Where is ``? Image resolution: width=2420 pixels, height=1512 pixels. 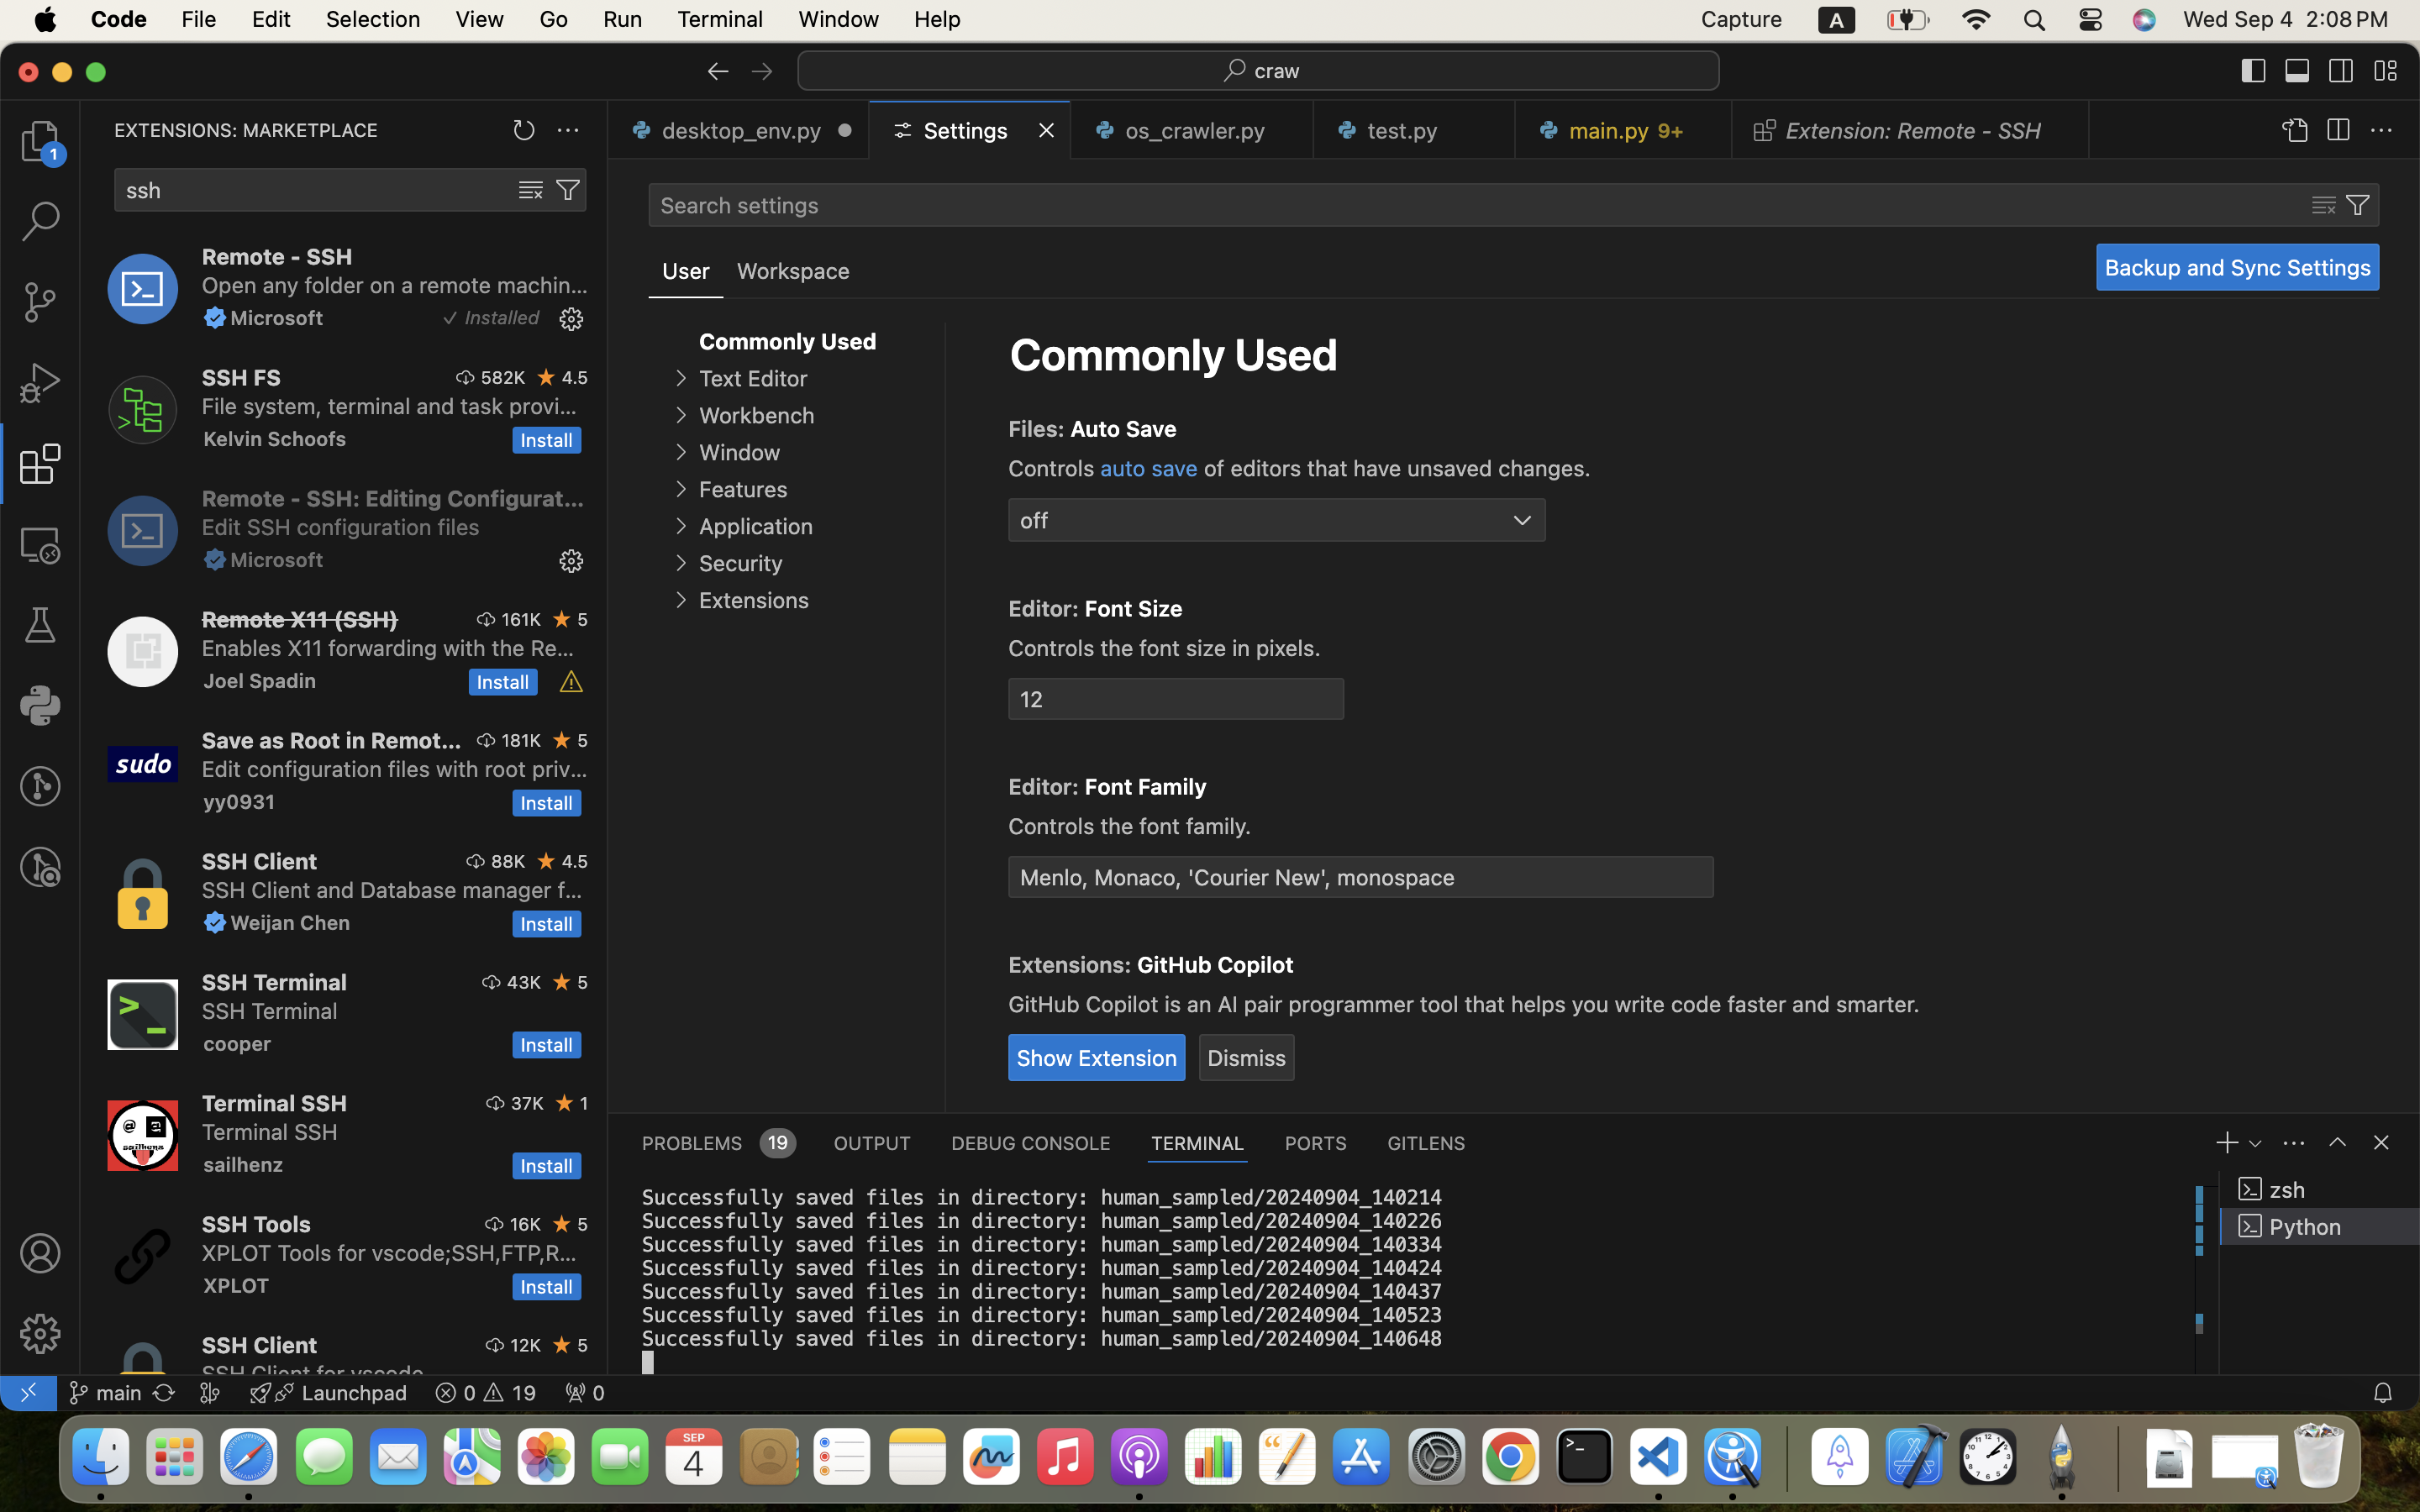
 is located at coordinates (2386, 71).